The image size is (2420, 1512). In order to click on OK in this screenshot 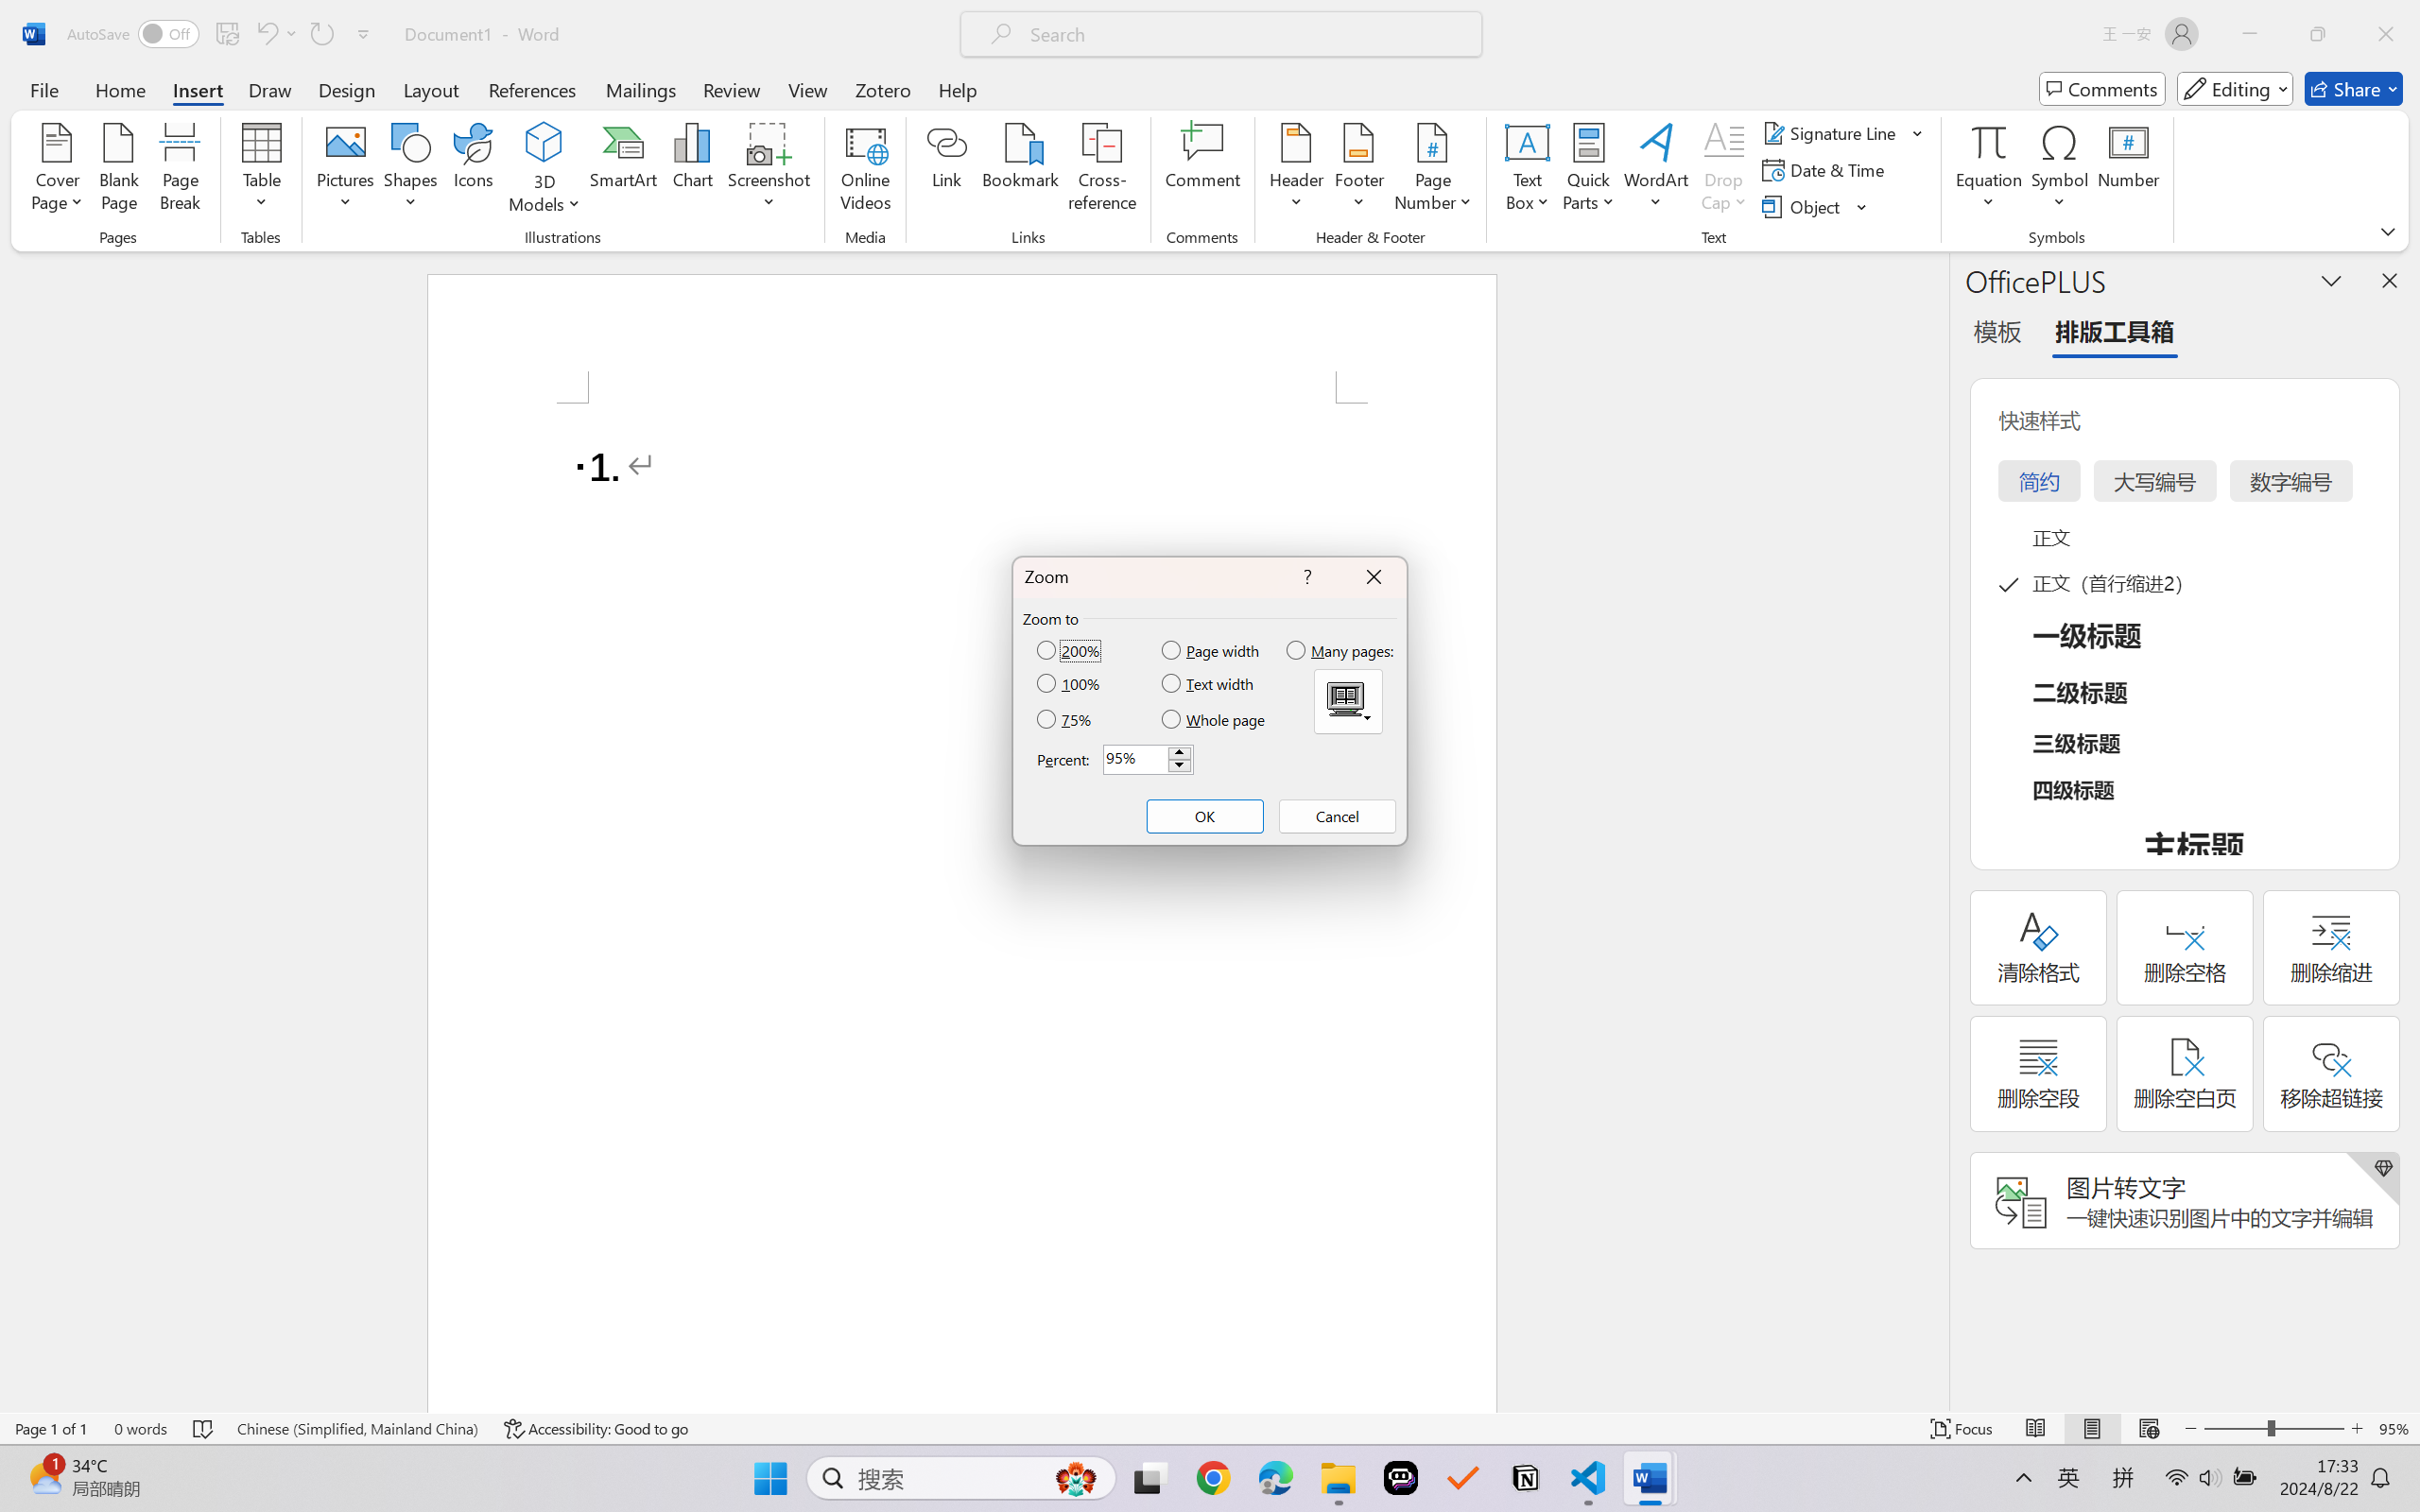, I will do `click(1204, 816)`.